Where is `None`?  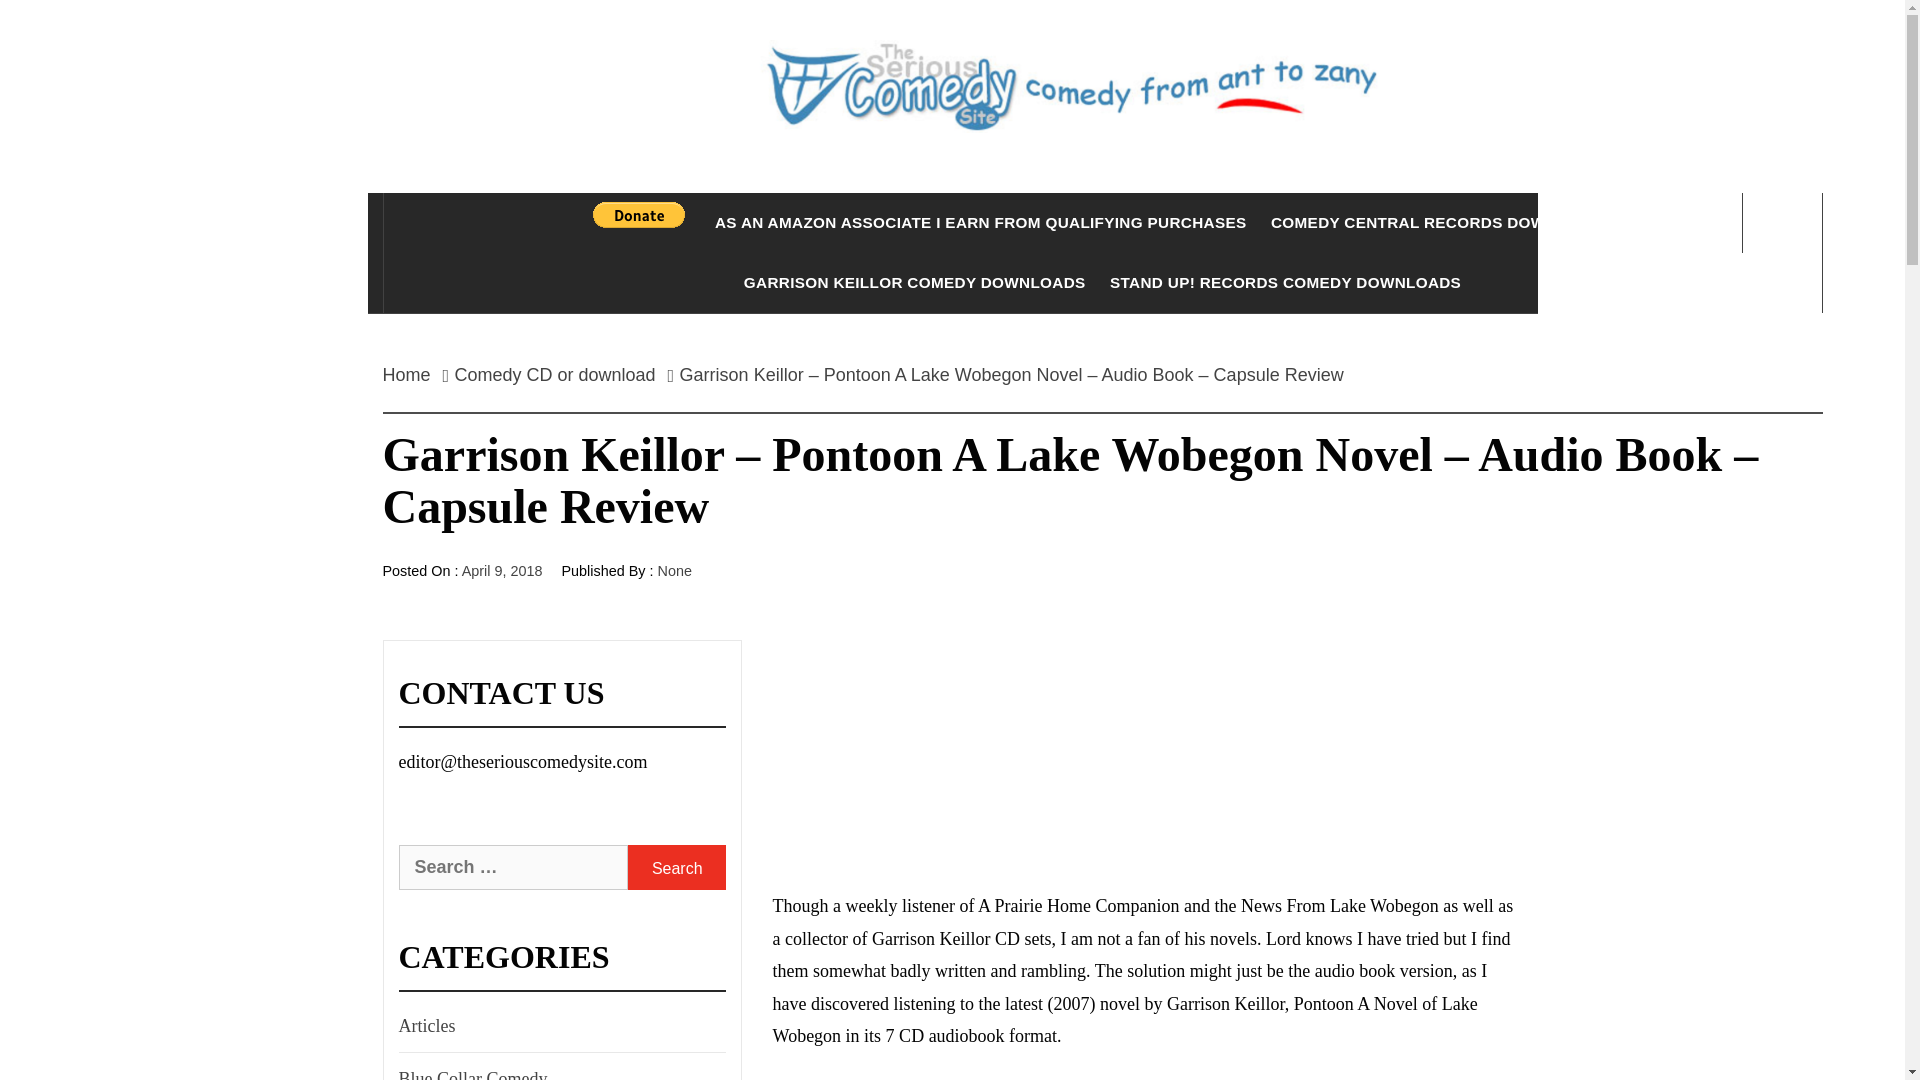
None is located at coordinates (674, 570).